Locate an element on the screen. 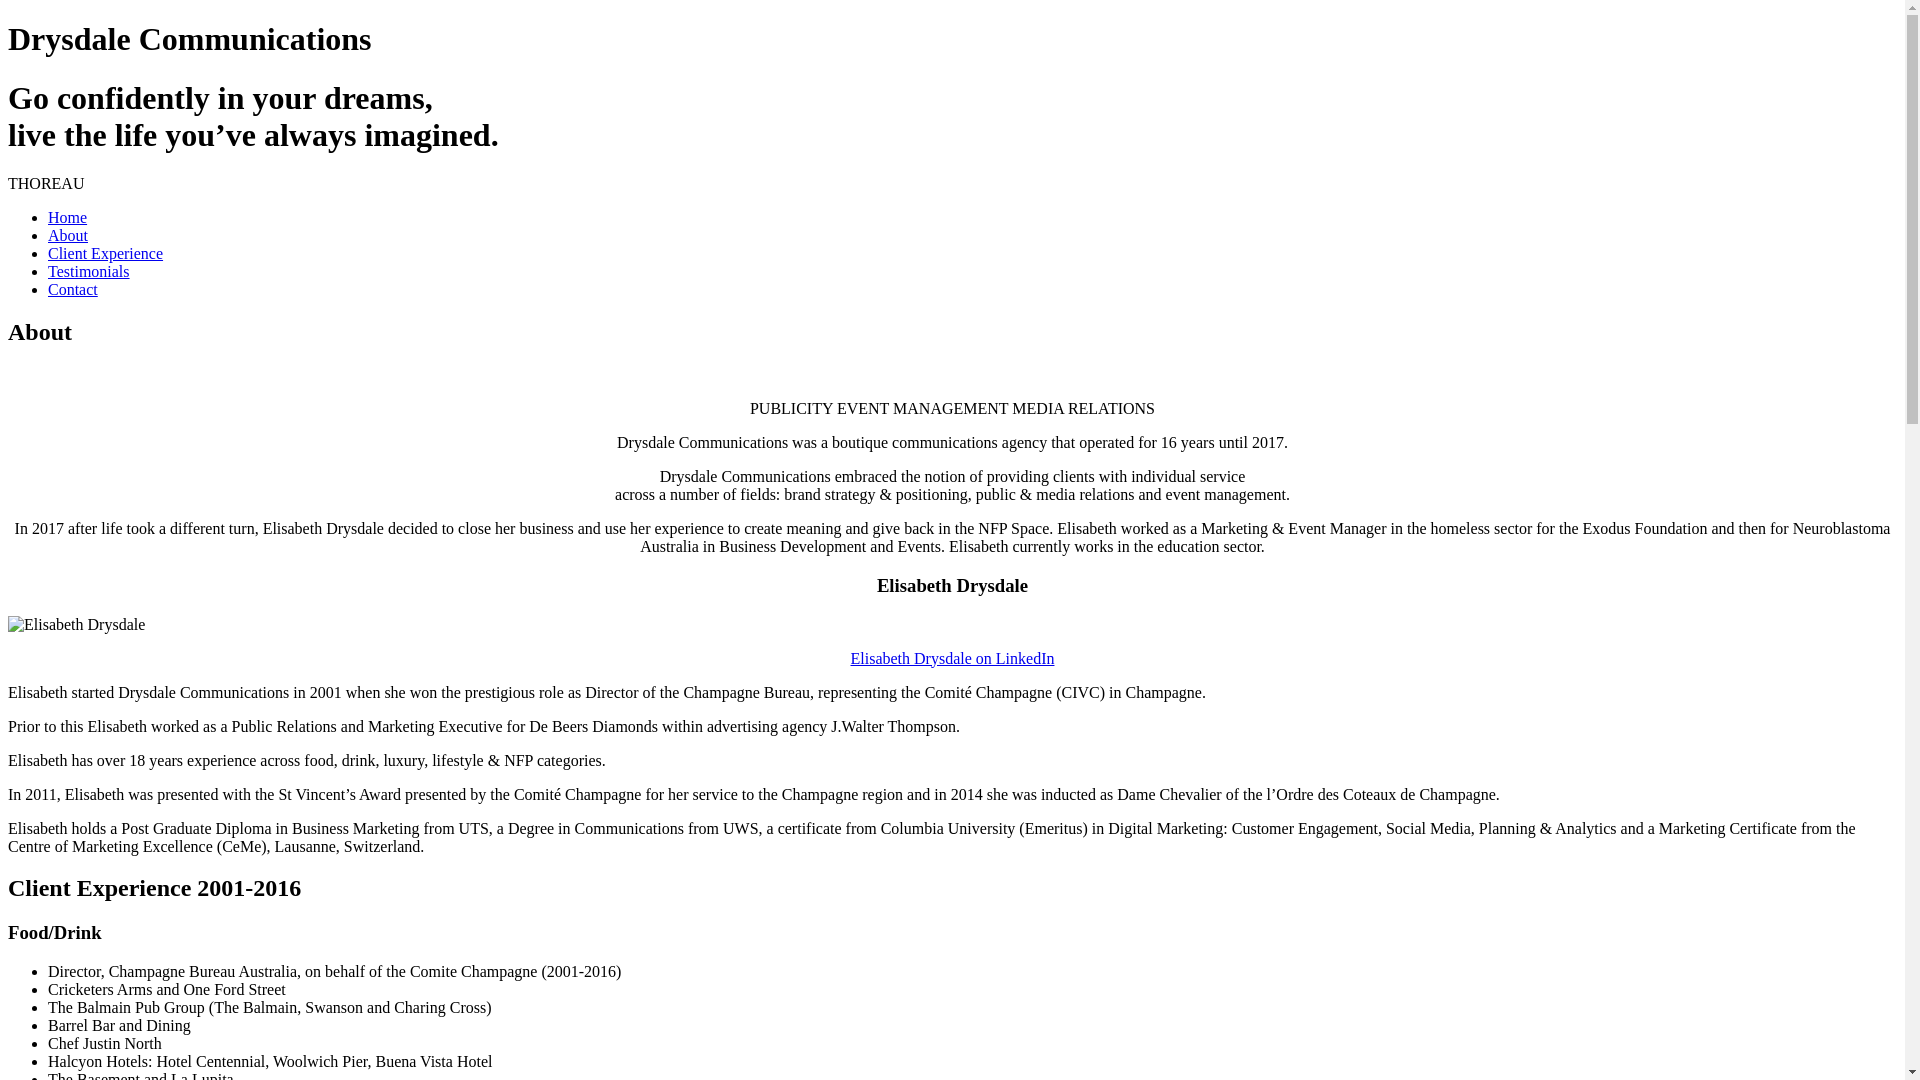 The height and width of the screenshot is (1080, 1920). Elisabeth Drysdale on LinkedIn is located at coordinates (953, 658).